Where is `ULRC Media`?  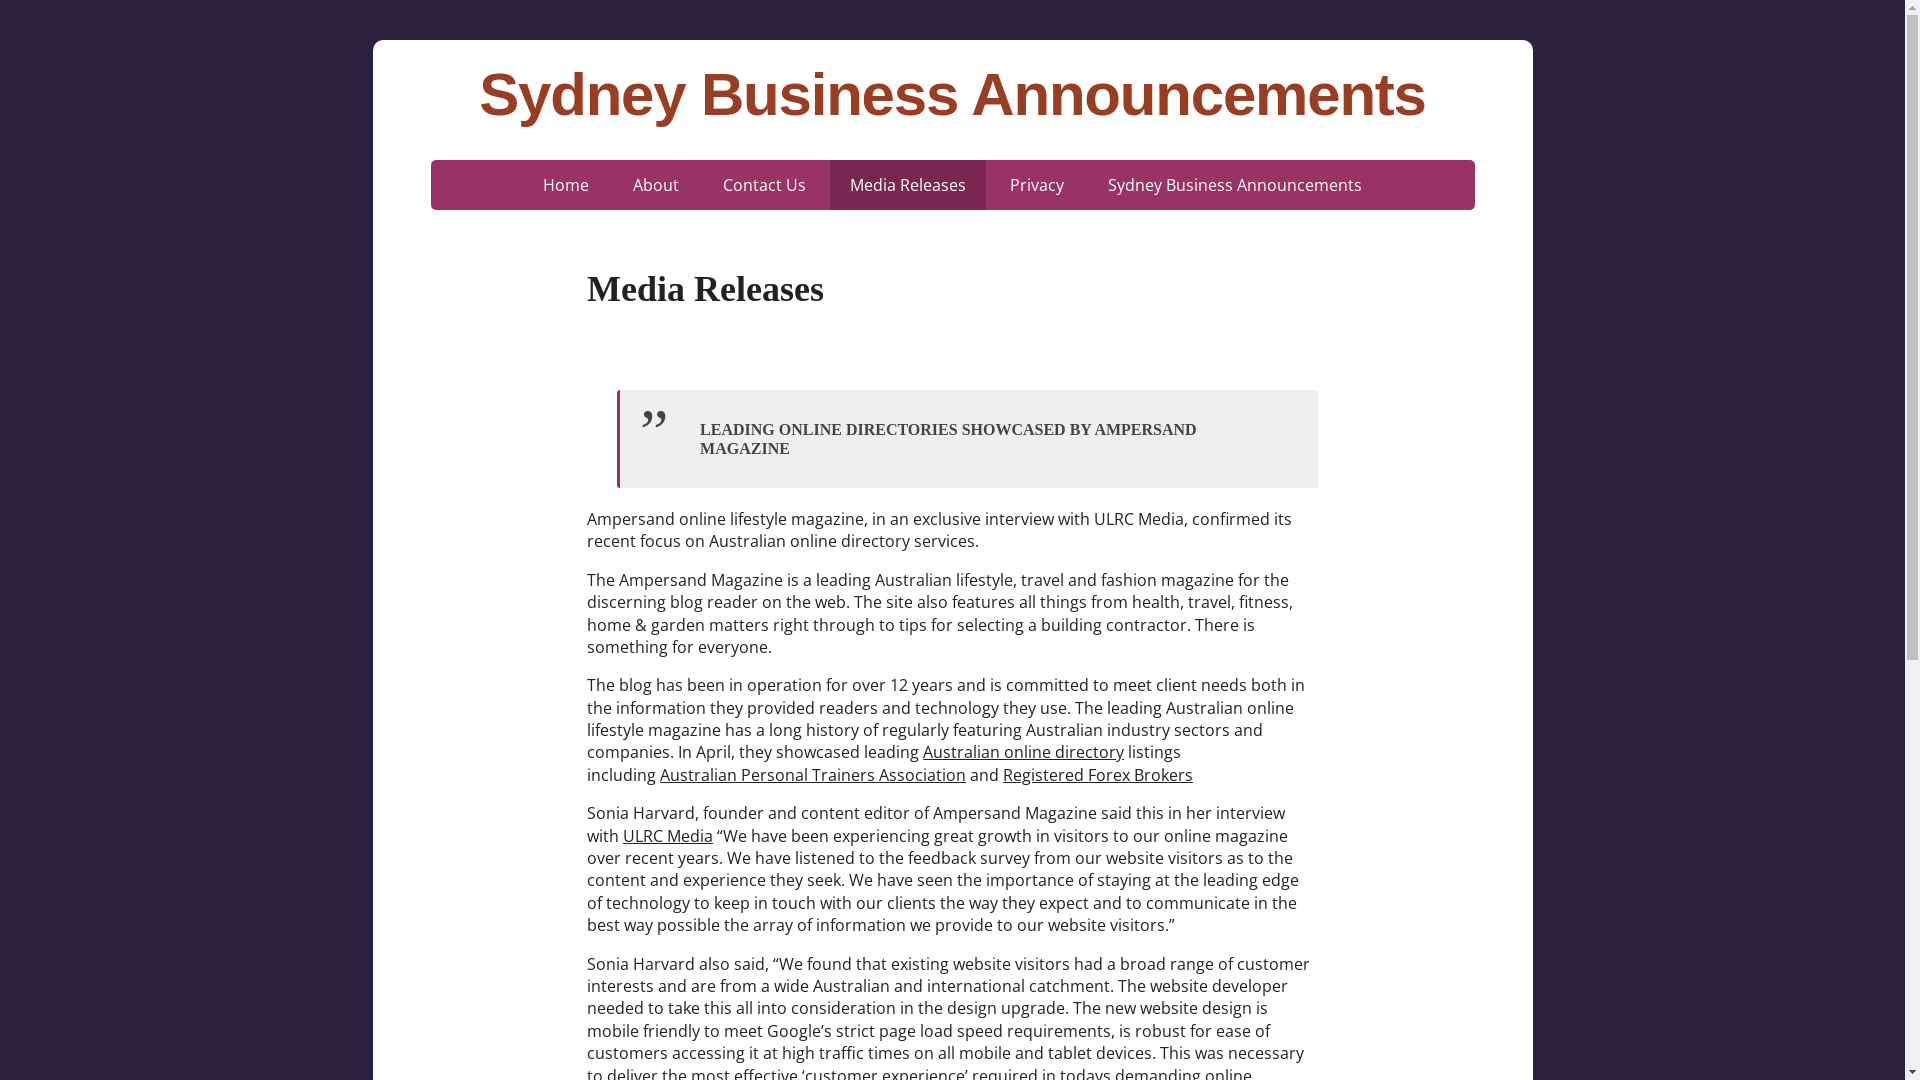
ULRC Media is located at coordinates (668, 836).